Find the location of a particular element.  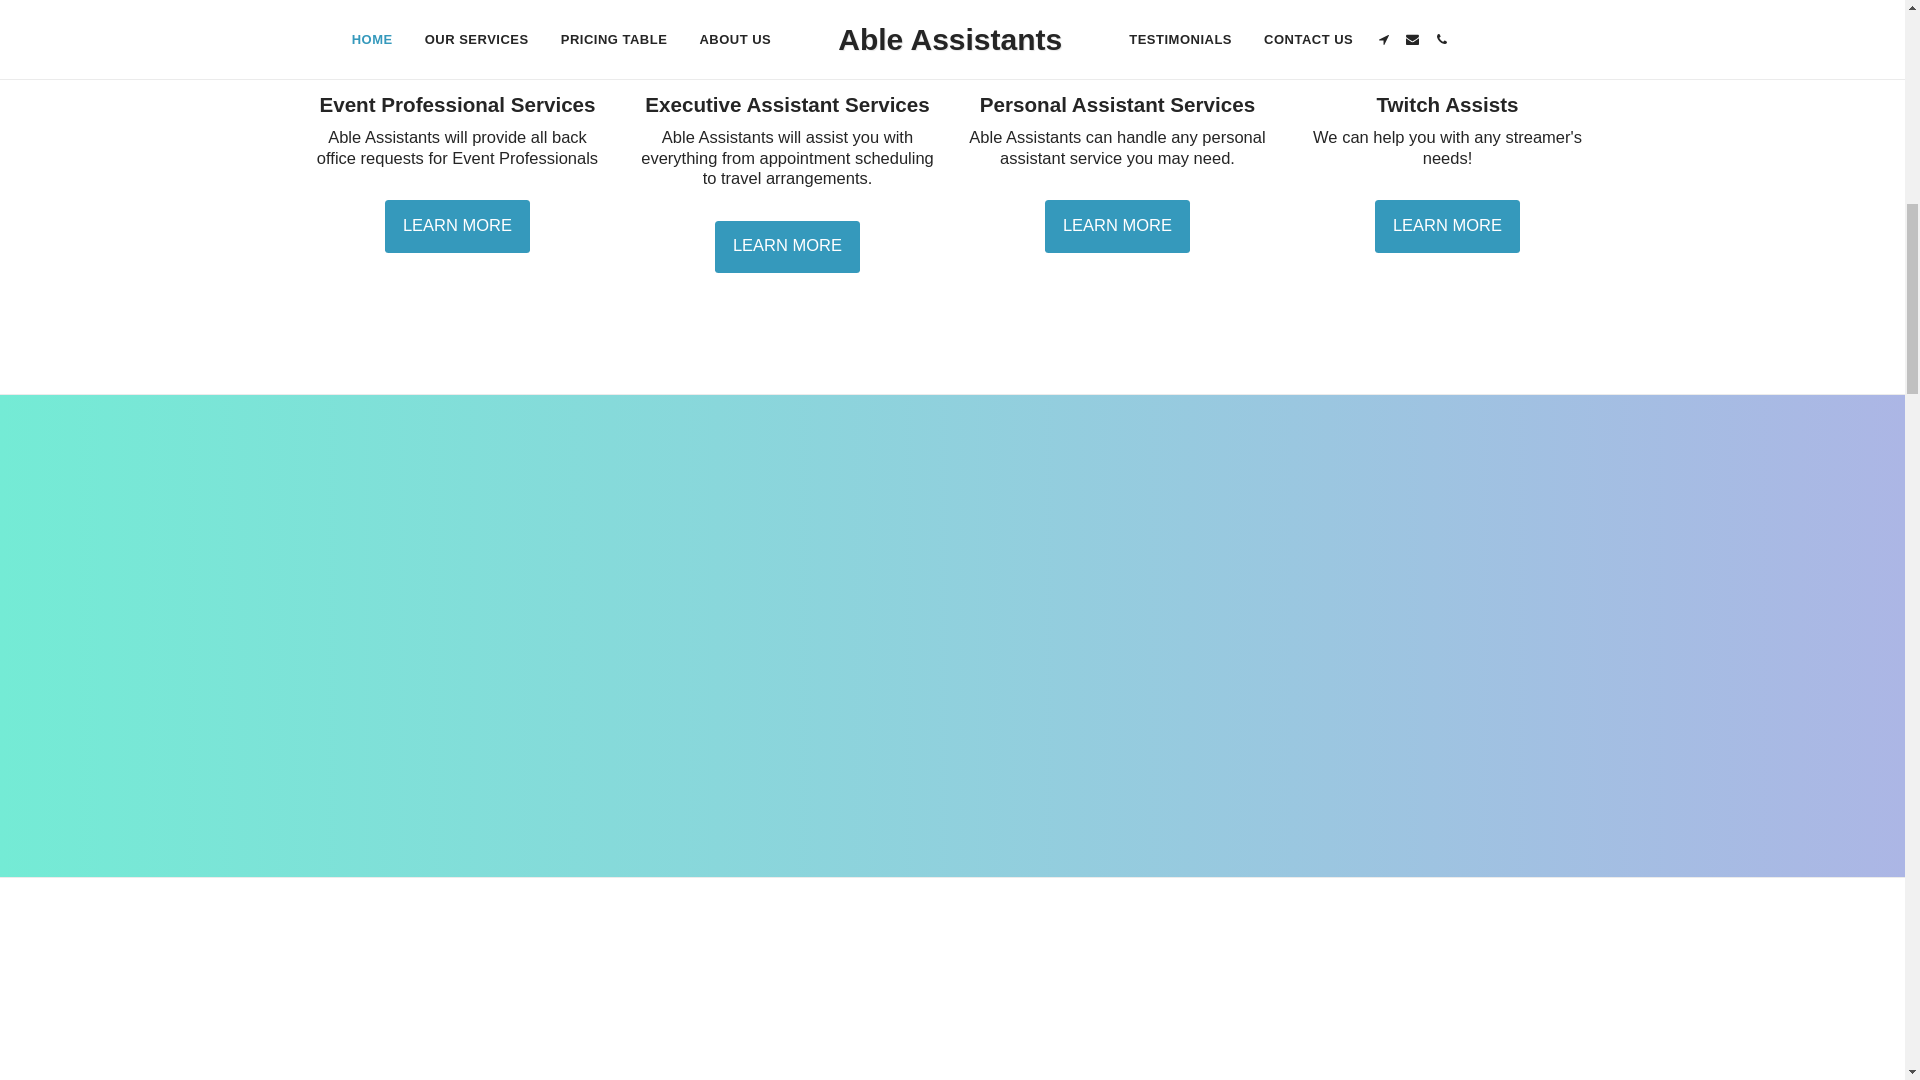

LEARN MORE is located at coordinates (787, 248).